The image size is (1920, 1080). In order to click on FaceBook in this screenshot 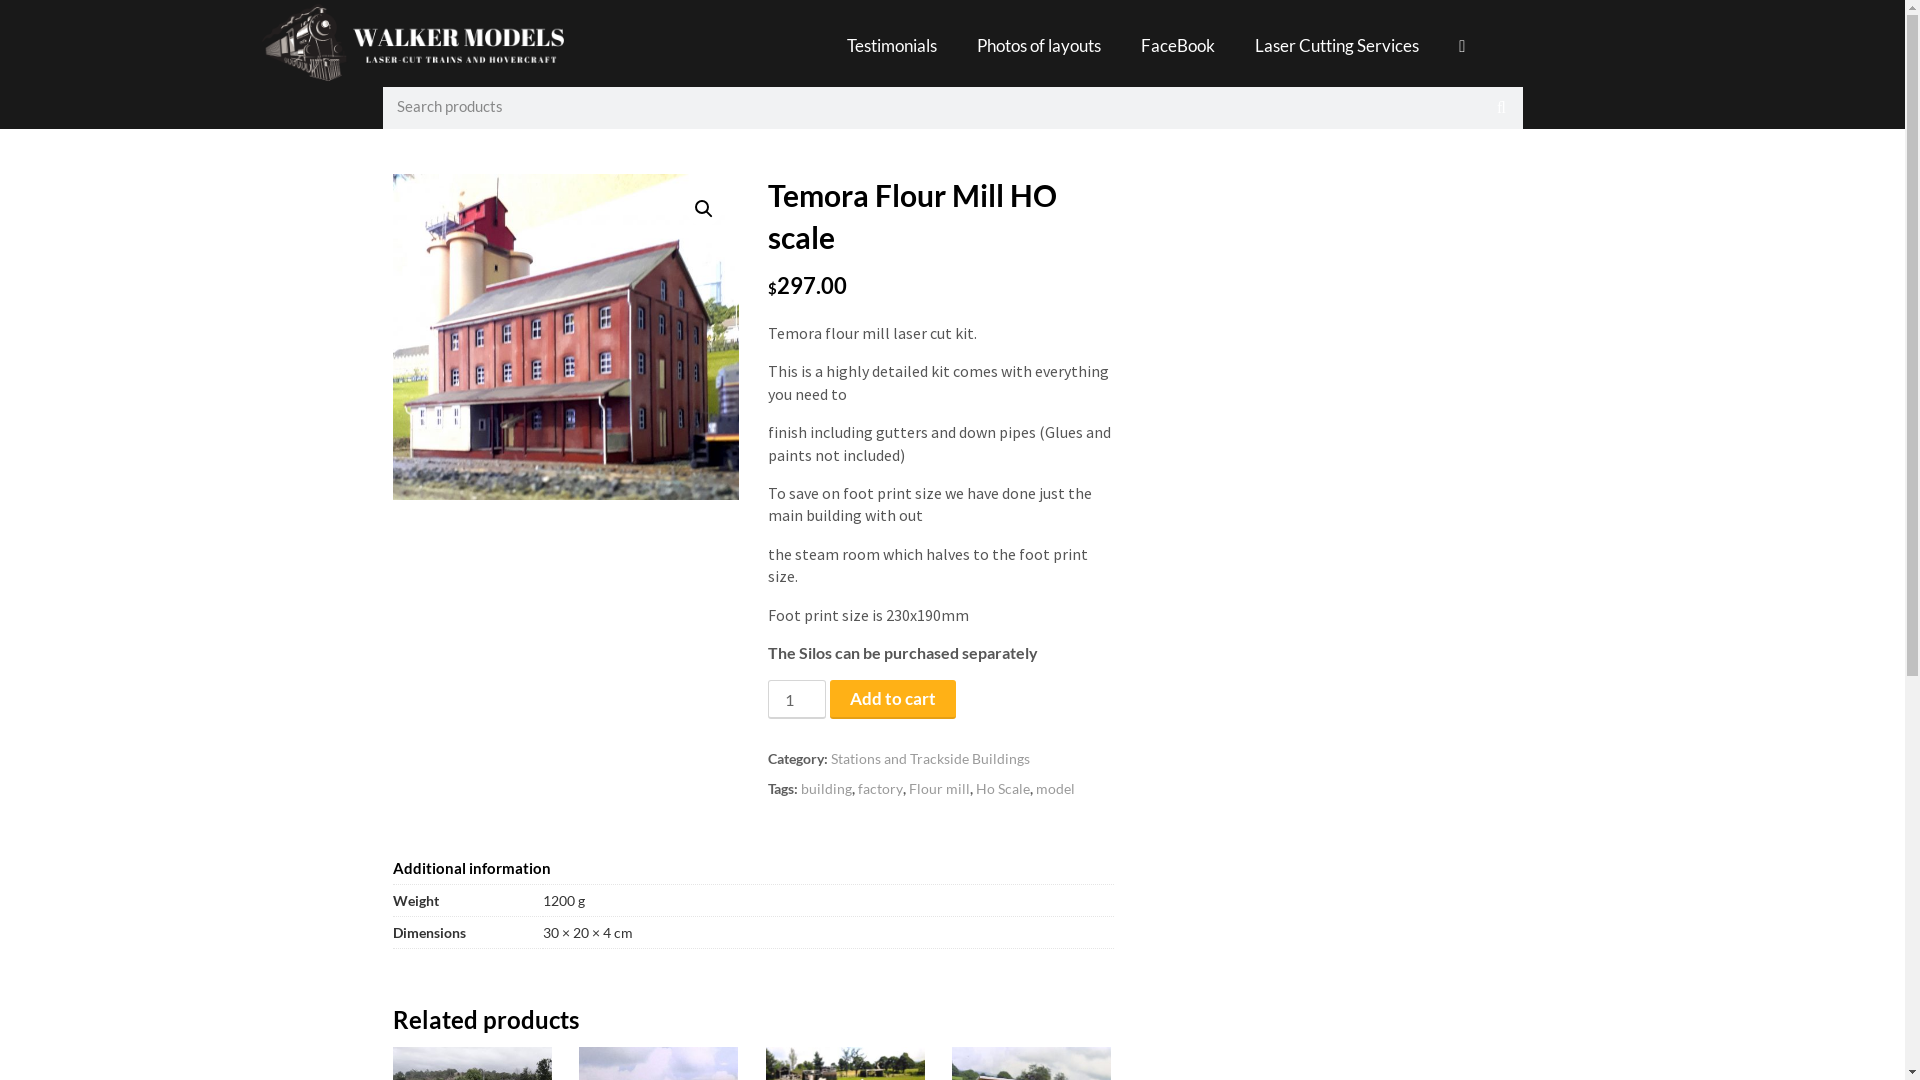, I will do `click(1178, 46)`.